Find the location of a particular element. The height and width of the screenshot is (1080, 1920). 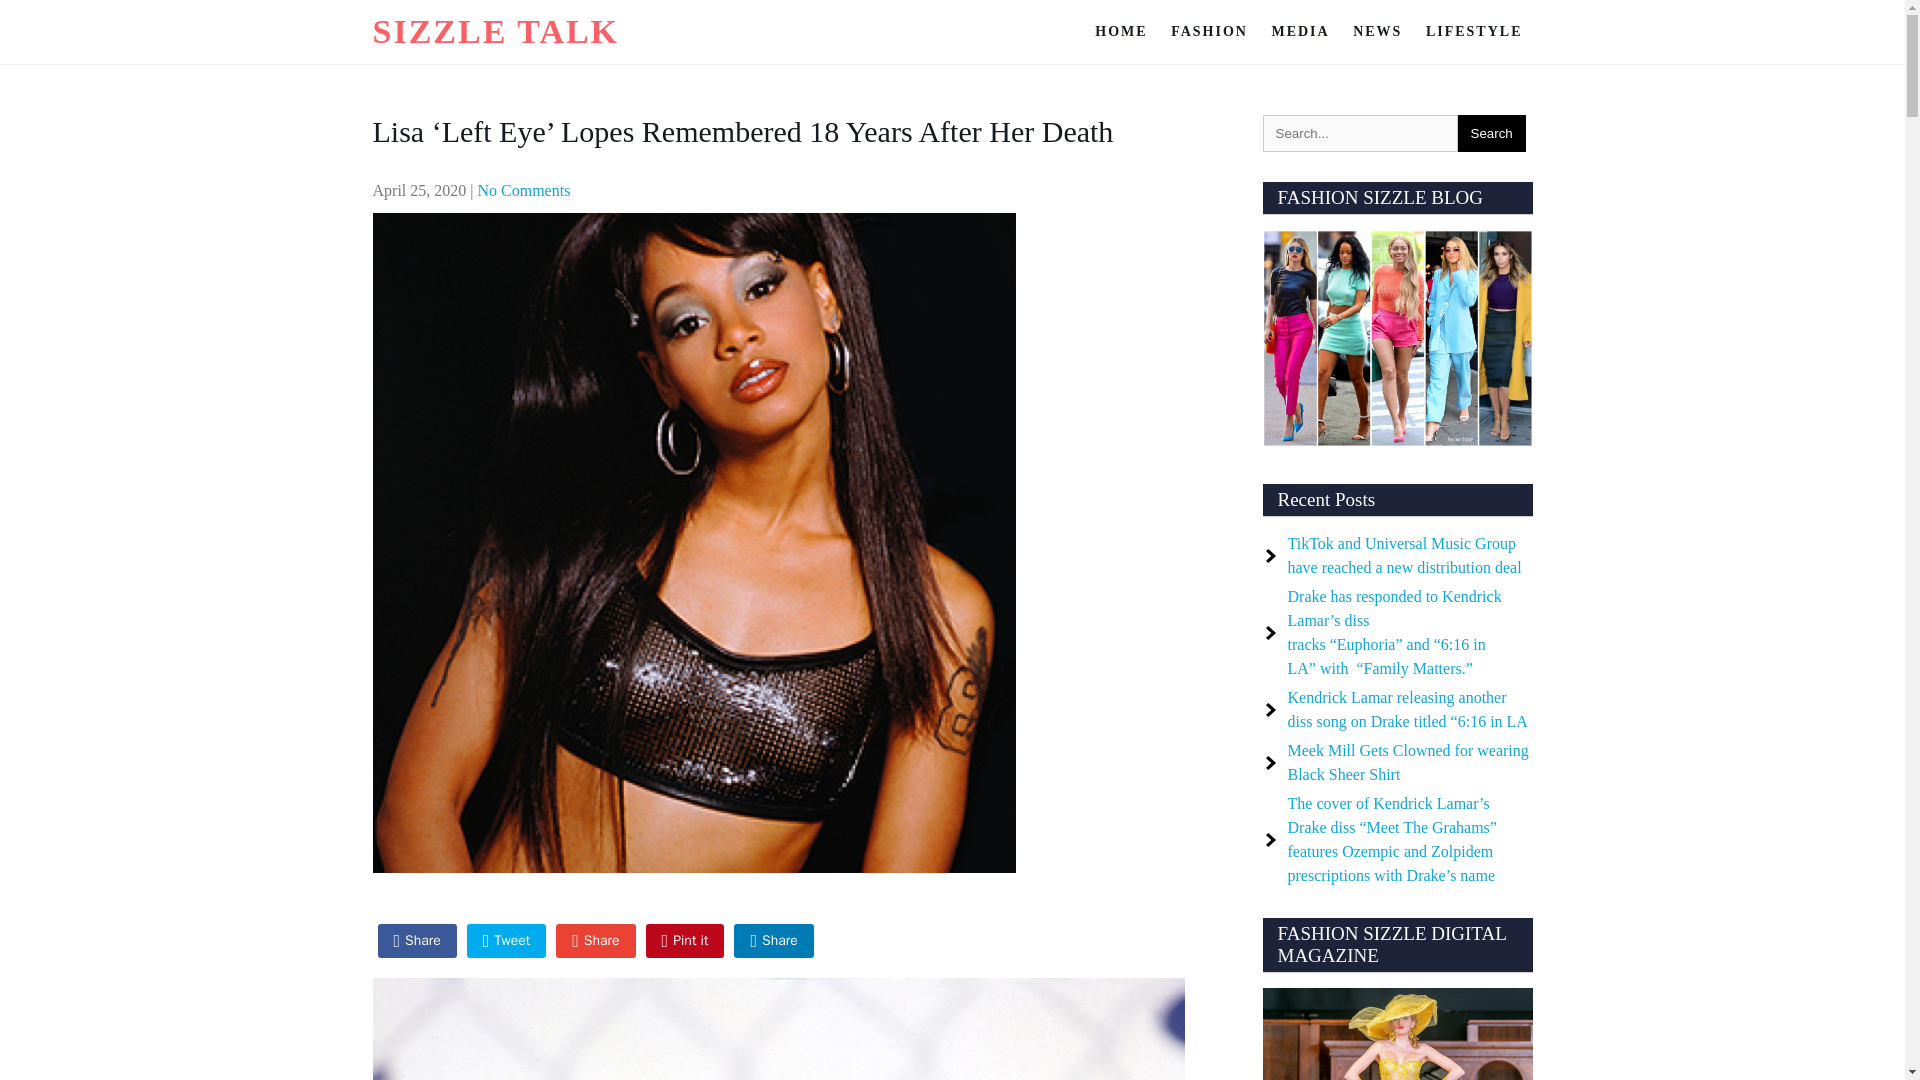

Share is located at coordinates (417, 940).